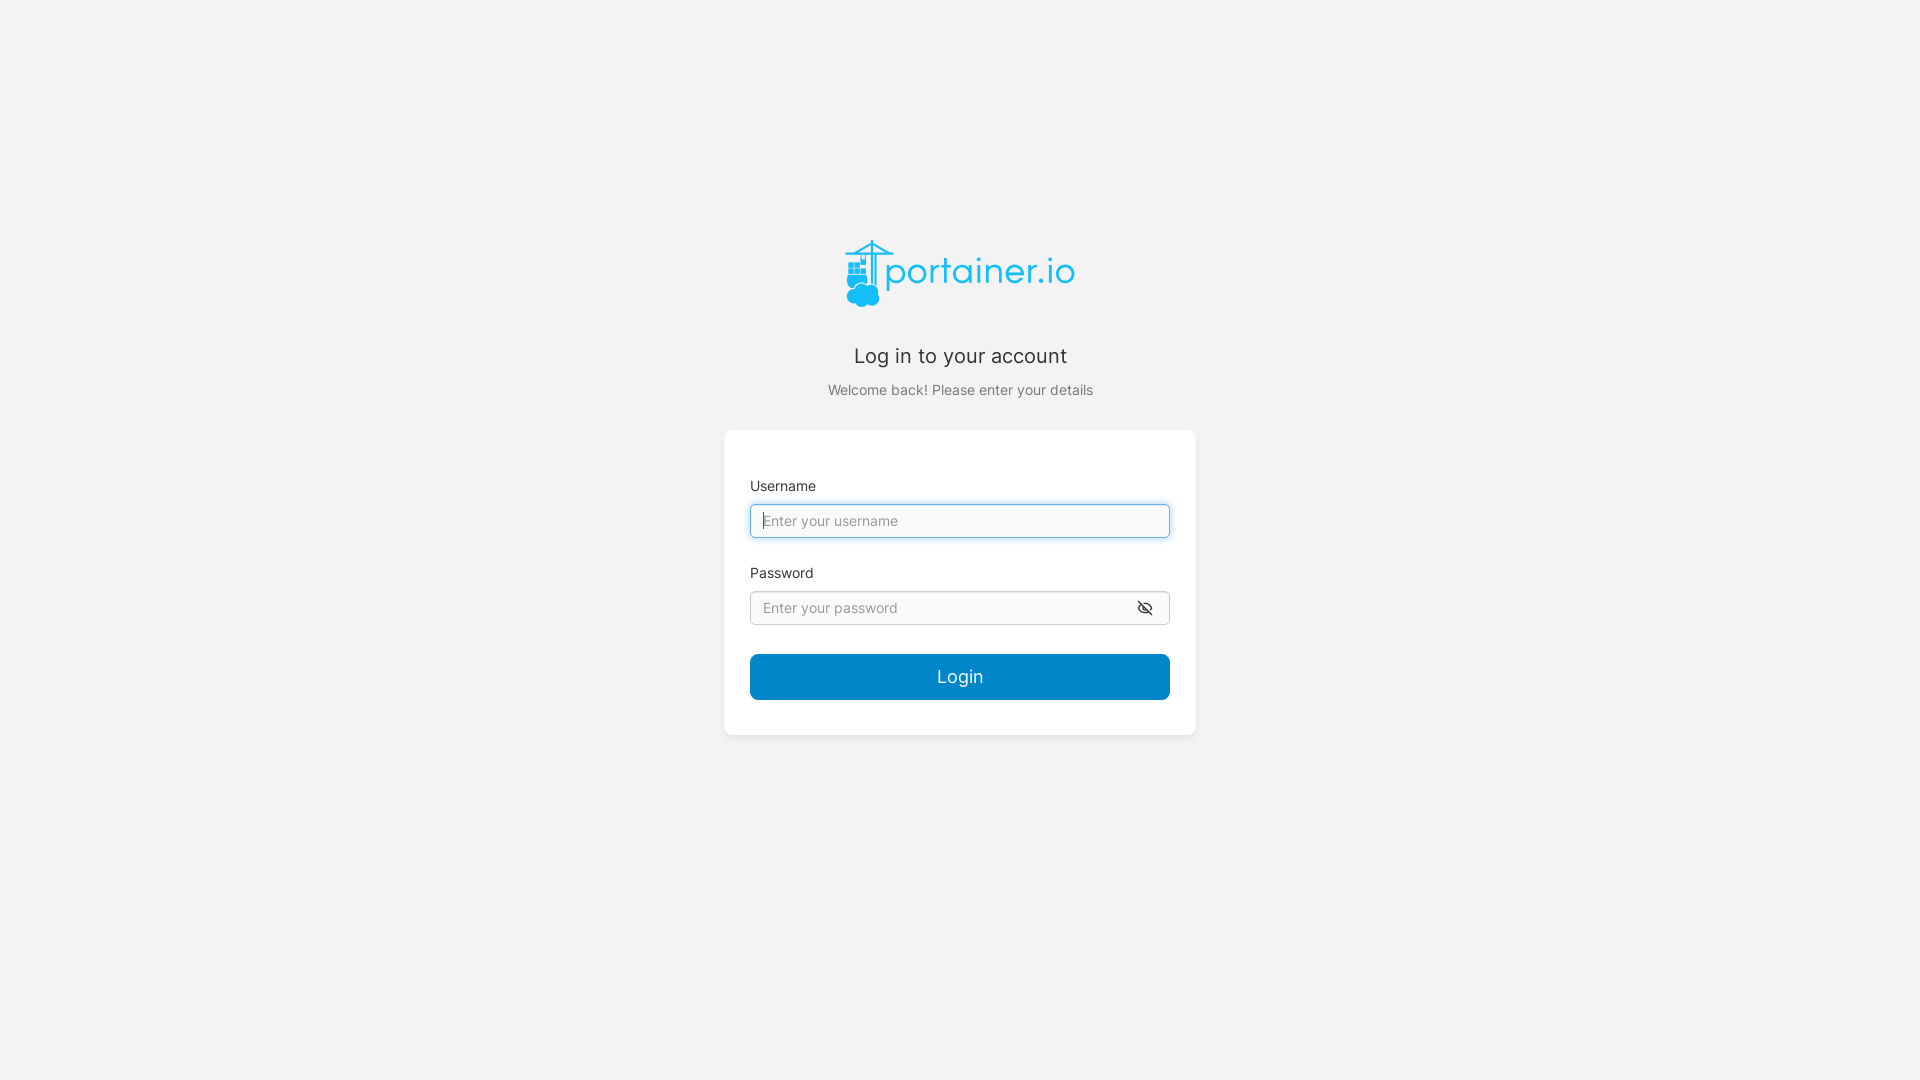 This screenshot has height=1080, width=1920. I want to click on Login, so click(960, 677).